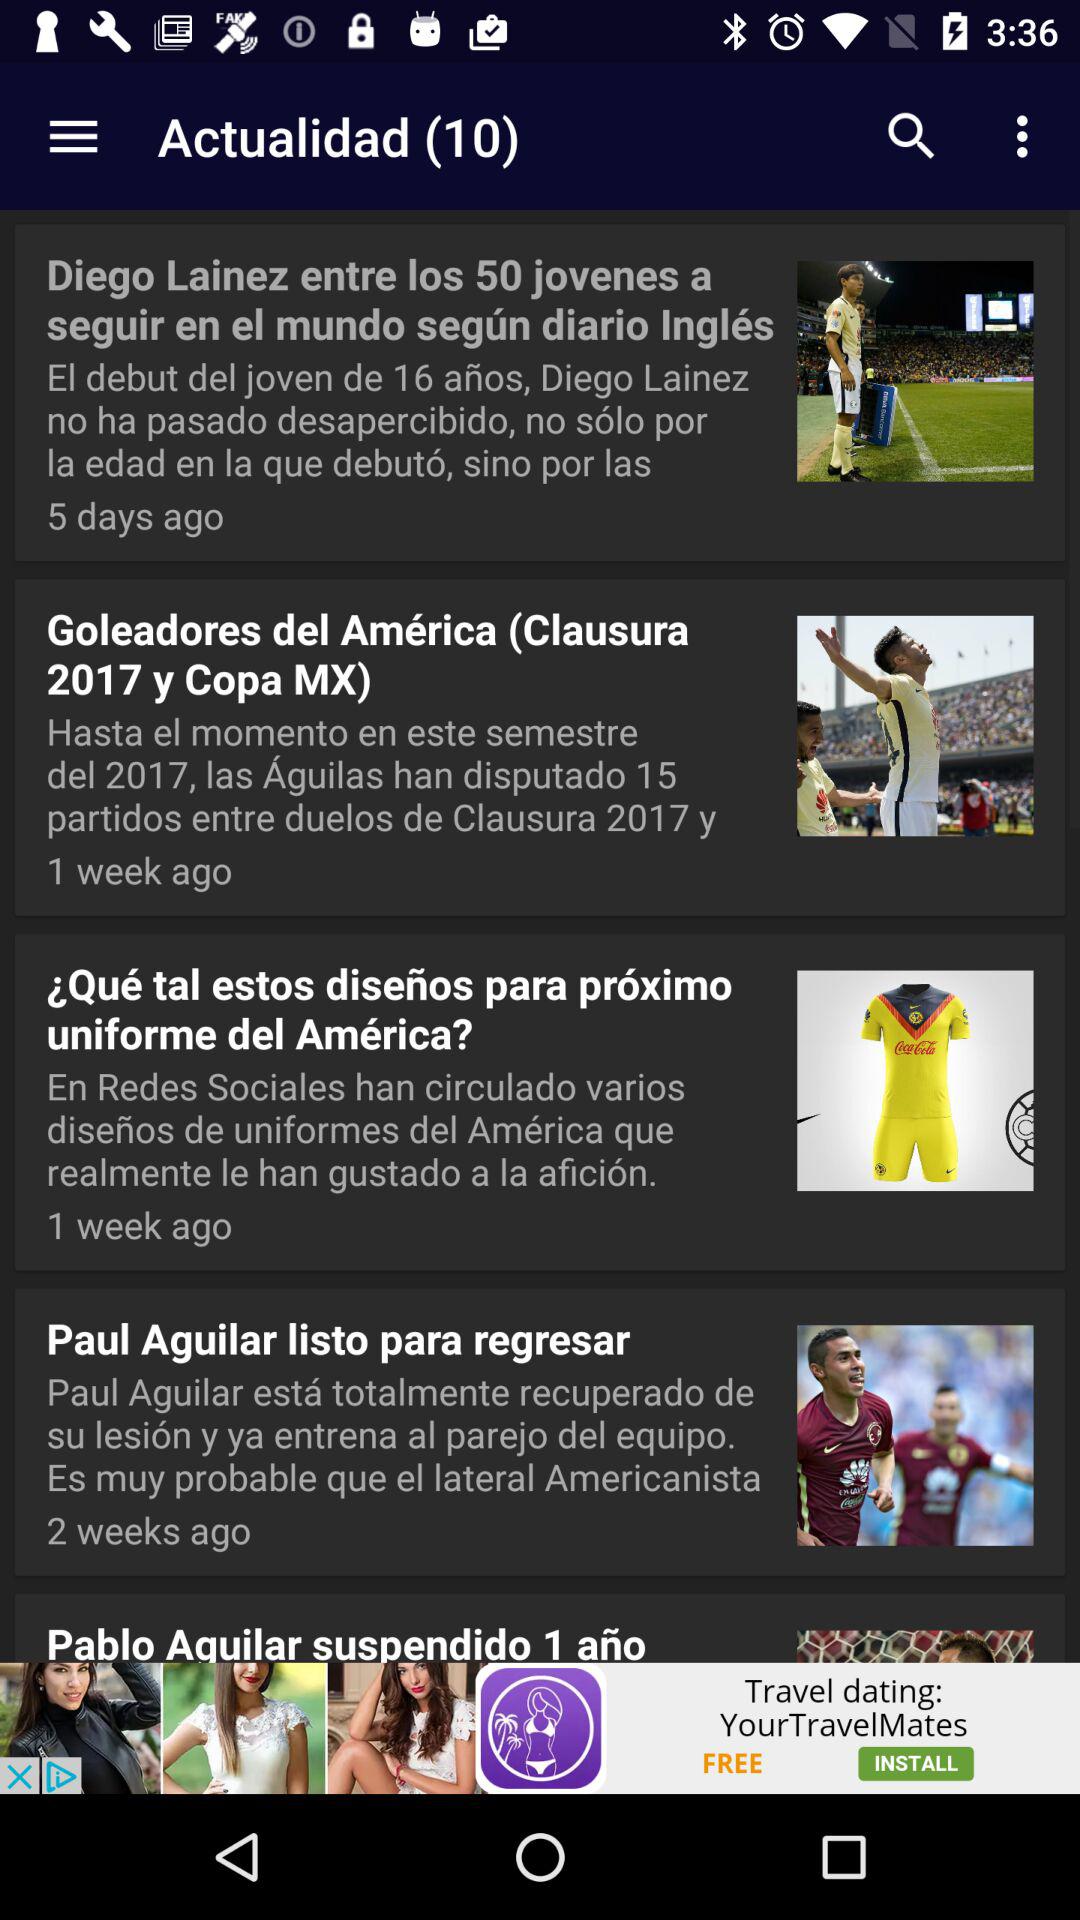 The width and height of the screenshot is (1080, 1920). What do you see at coordinates (1028, 136) in the screenshot?
I see `click on the button beside search icon` at bounding box center [1028, 136].